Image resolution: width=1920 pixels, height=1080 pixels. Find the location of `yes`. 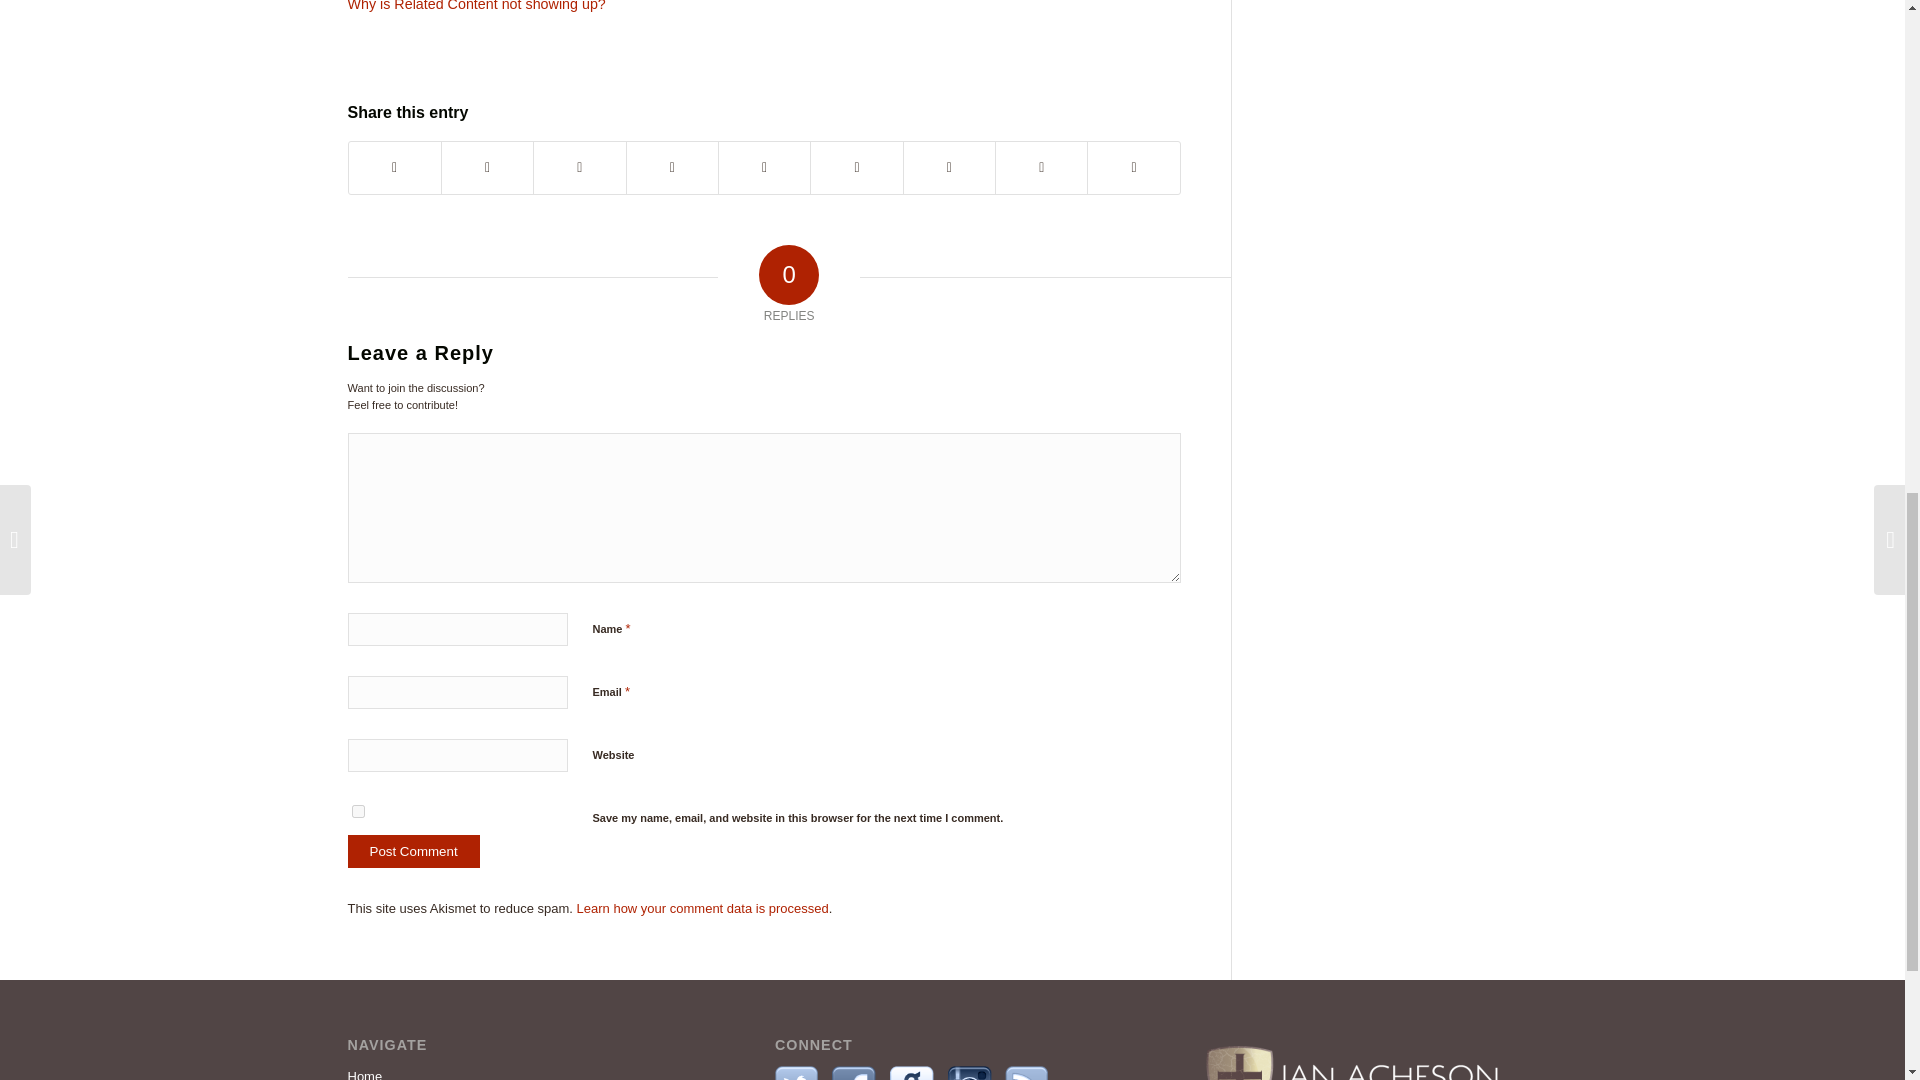

yes is located at coordinates (358, 810).